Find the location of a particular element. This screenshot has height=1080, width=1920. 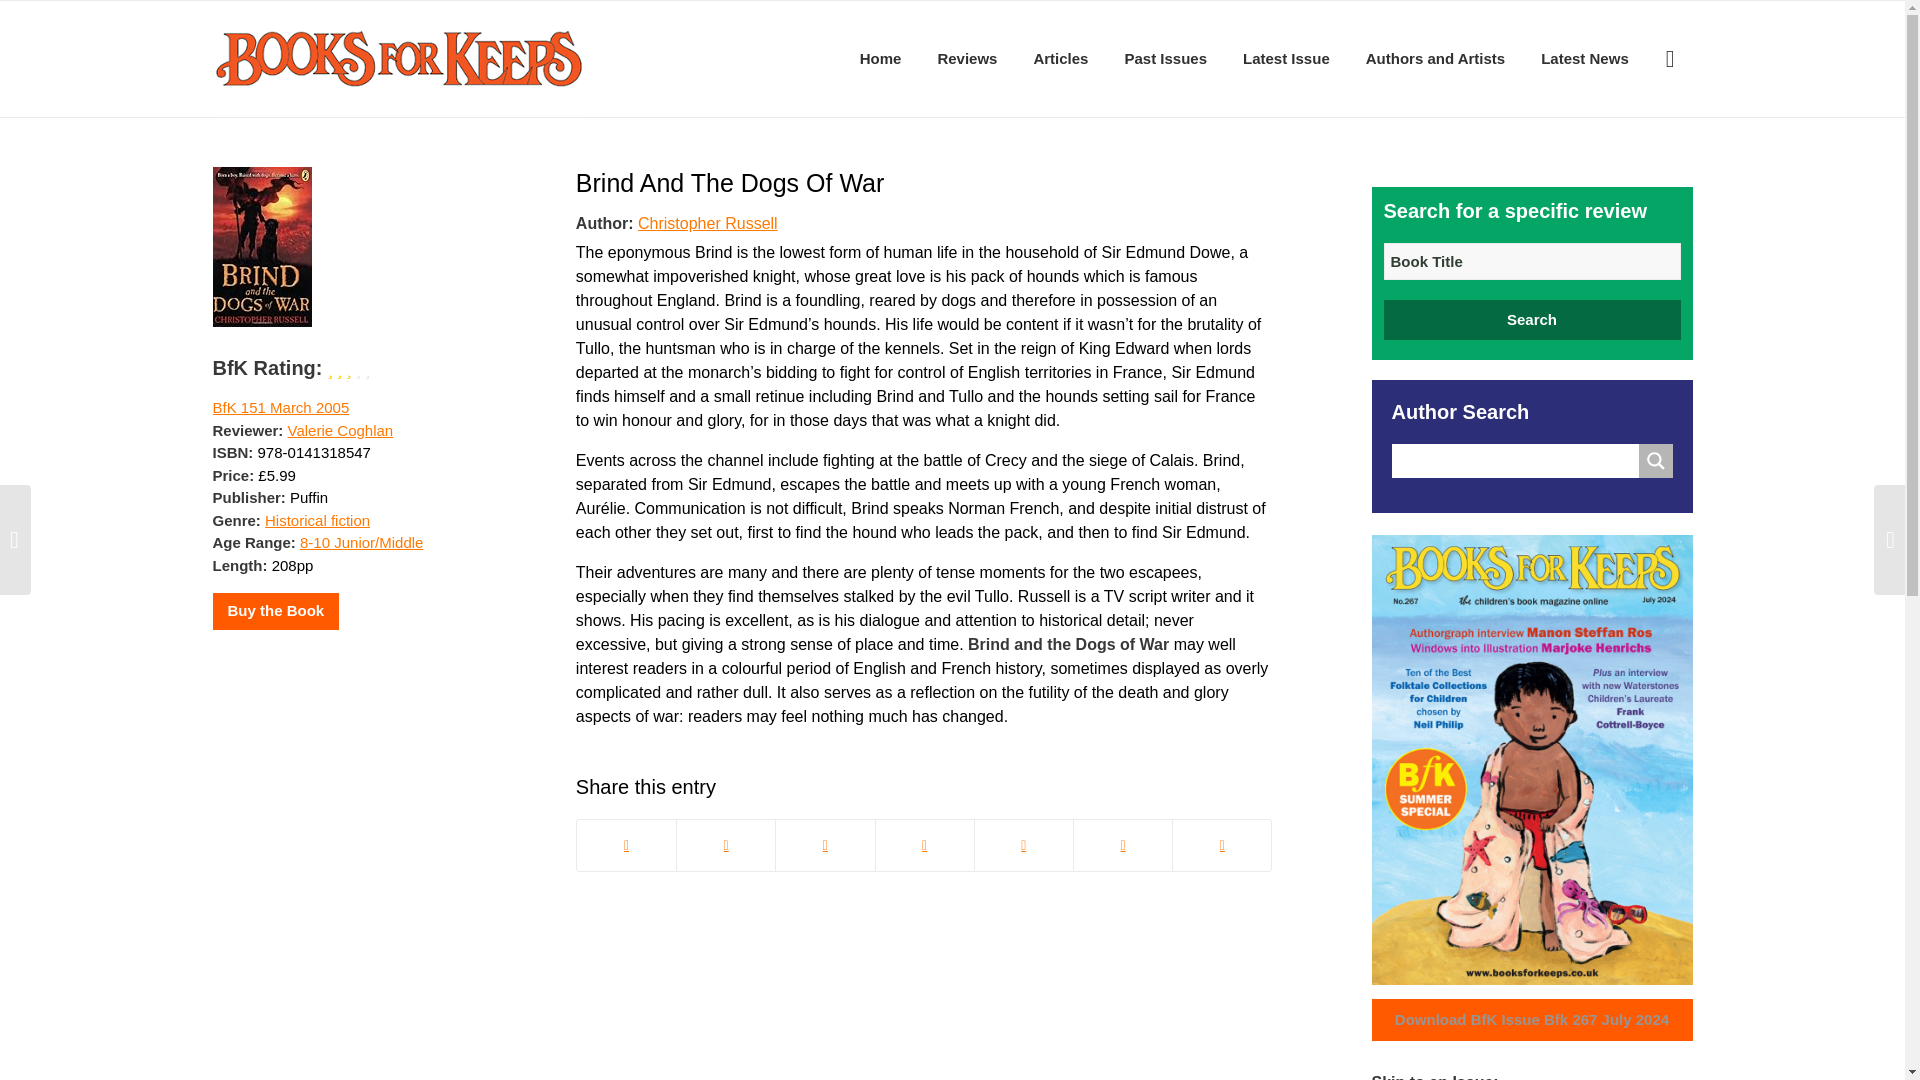

Authors and Artists is located at coordinates (1434, 58).